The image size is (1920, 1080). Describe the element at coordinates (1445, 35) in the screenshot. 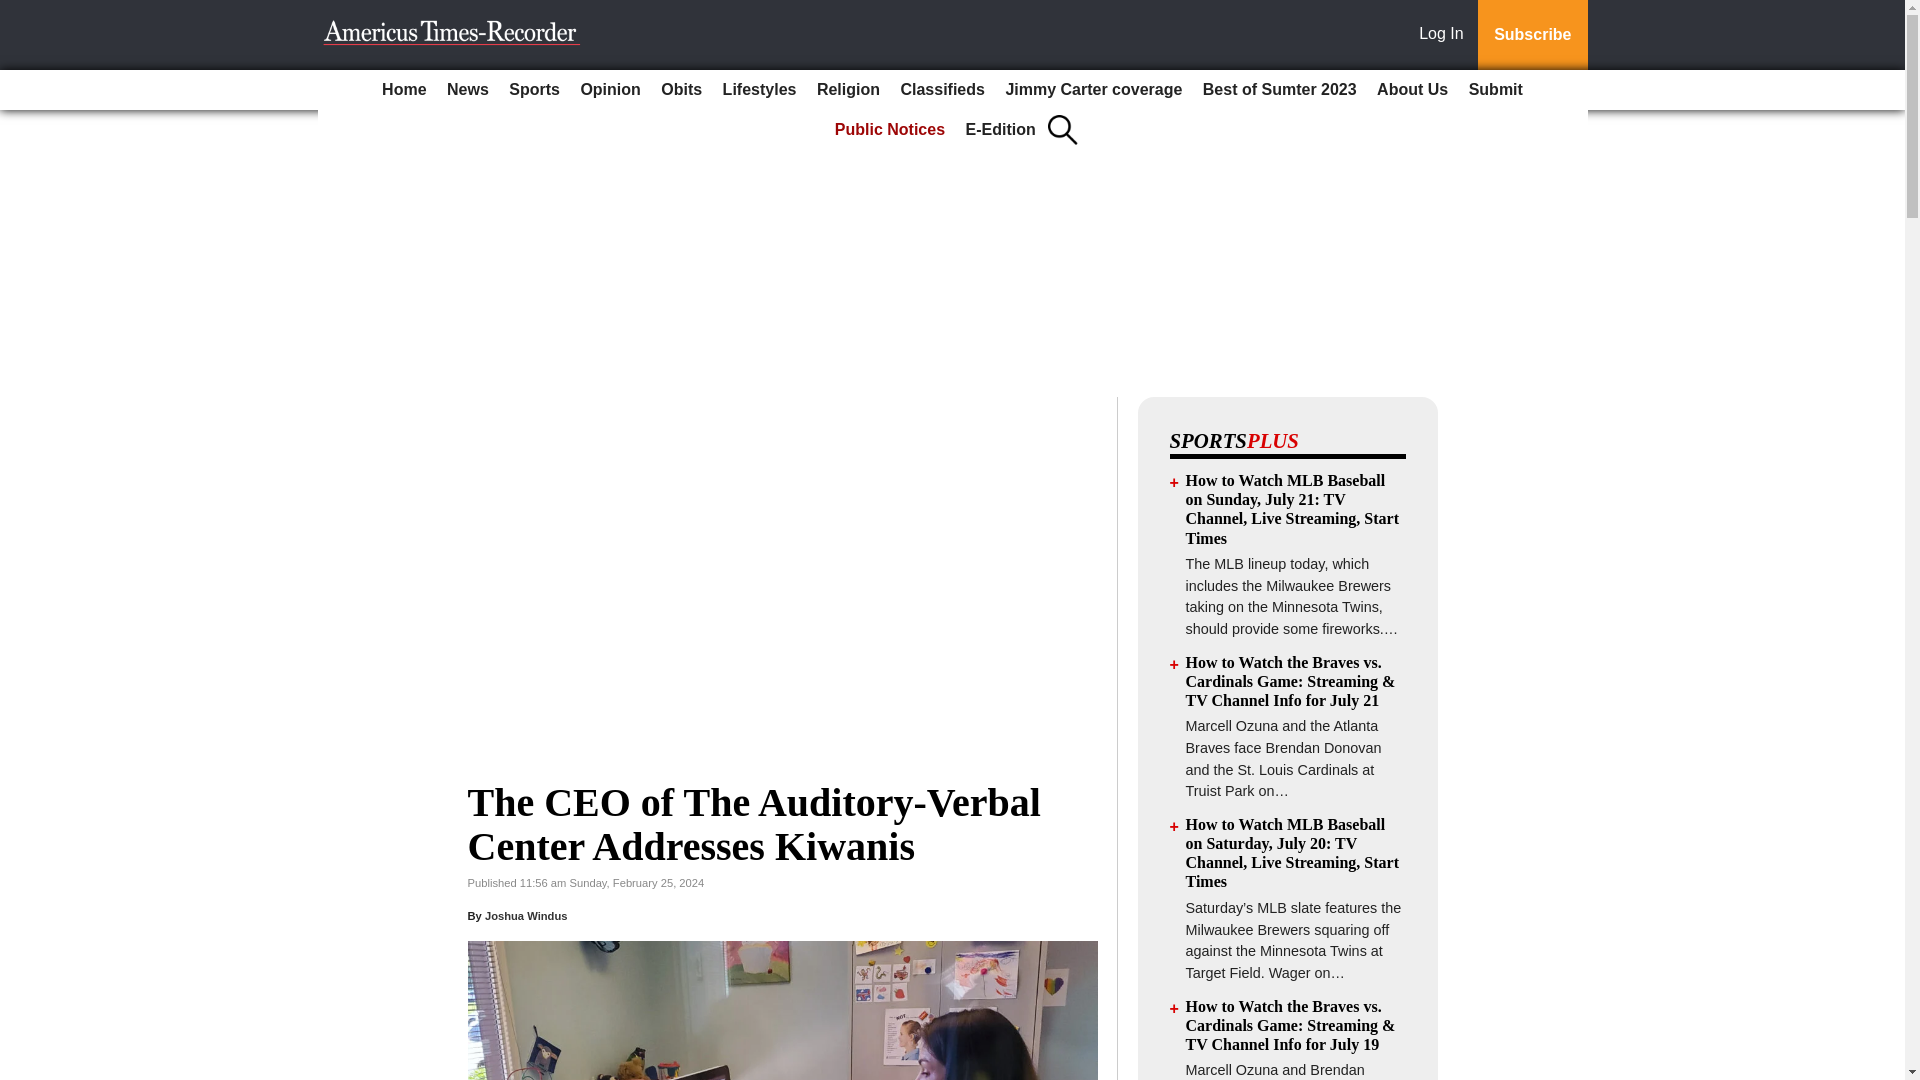

I see `Log In` at that location.